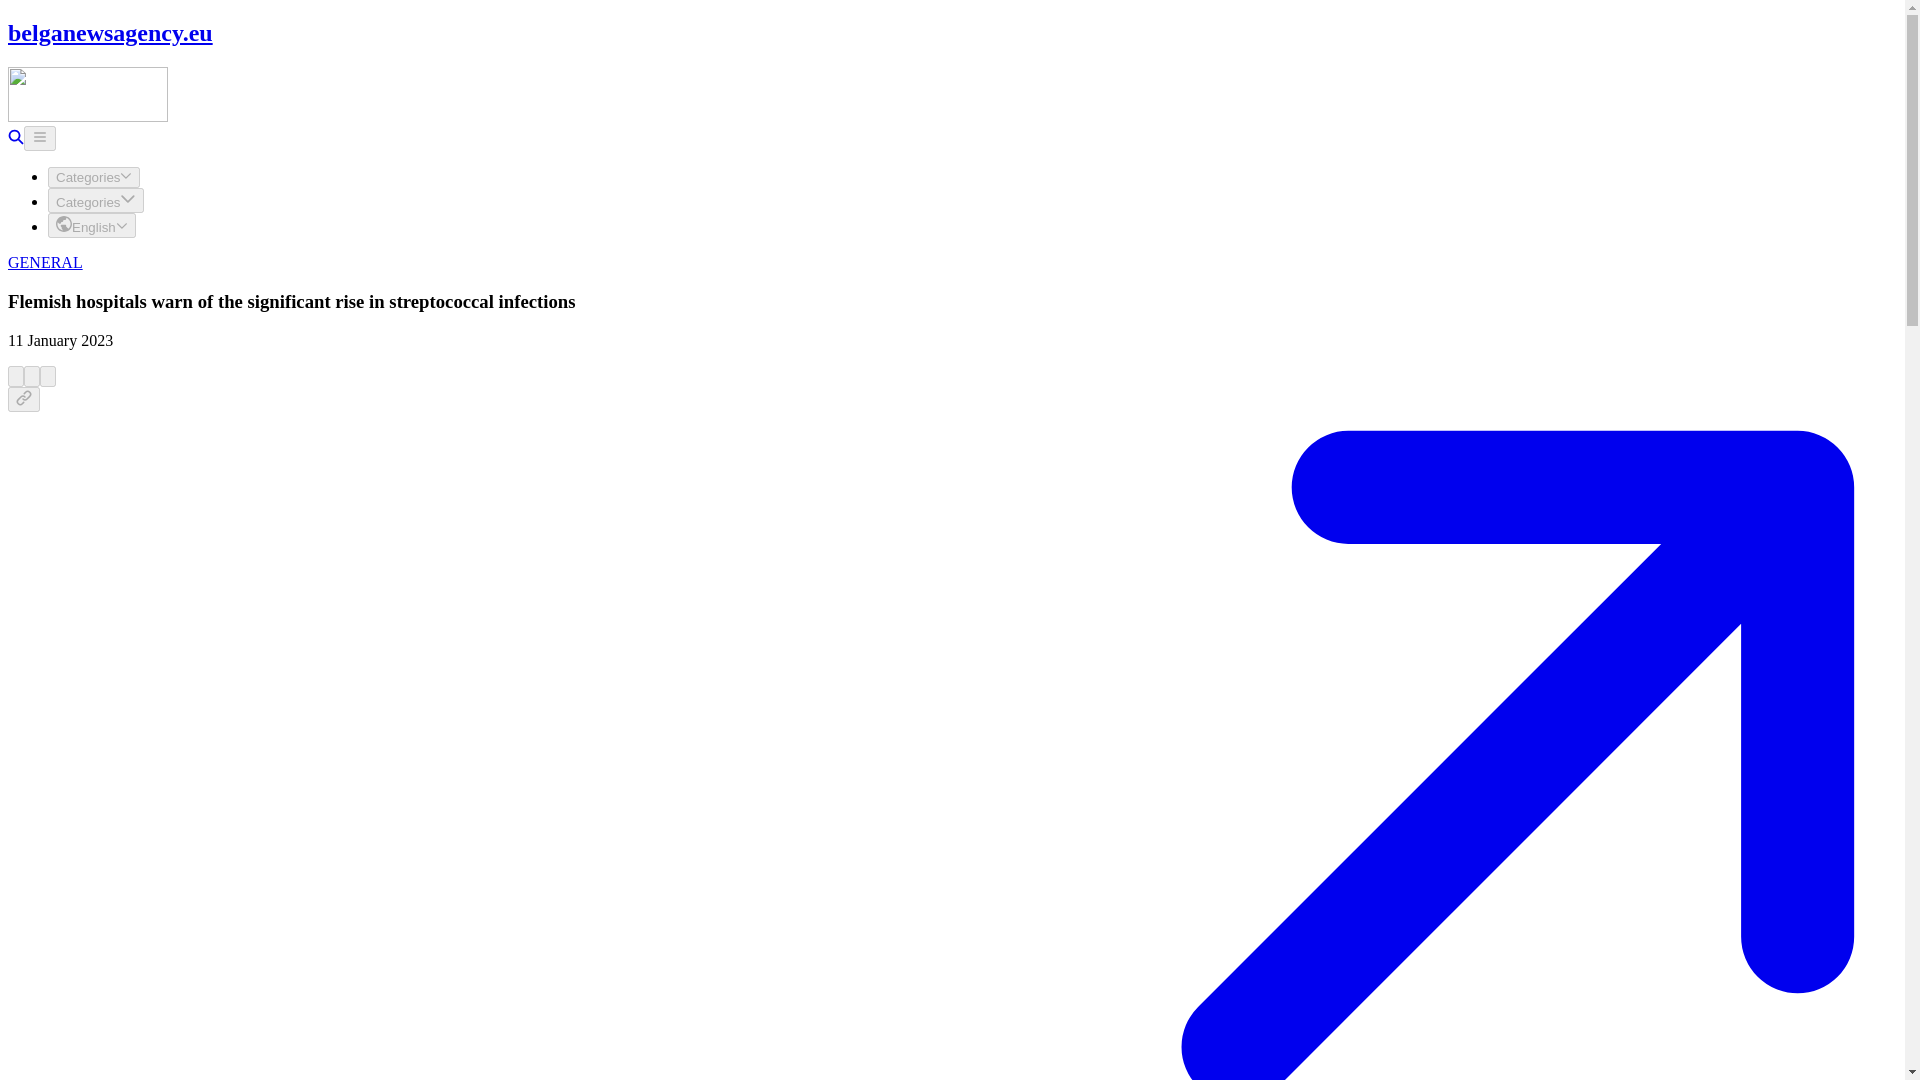  What do you see at coordinates (92, 224) in the screenshot?
I see `English` at bounding box center [92, 224].